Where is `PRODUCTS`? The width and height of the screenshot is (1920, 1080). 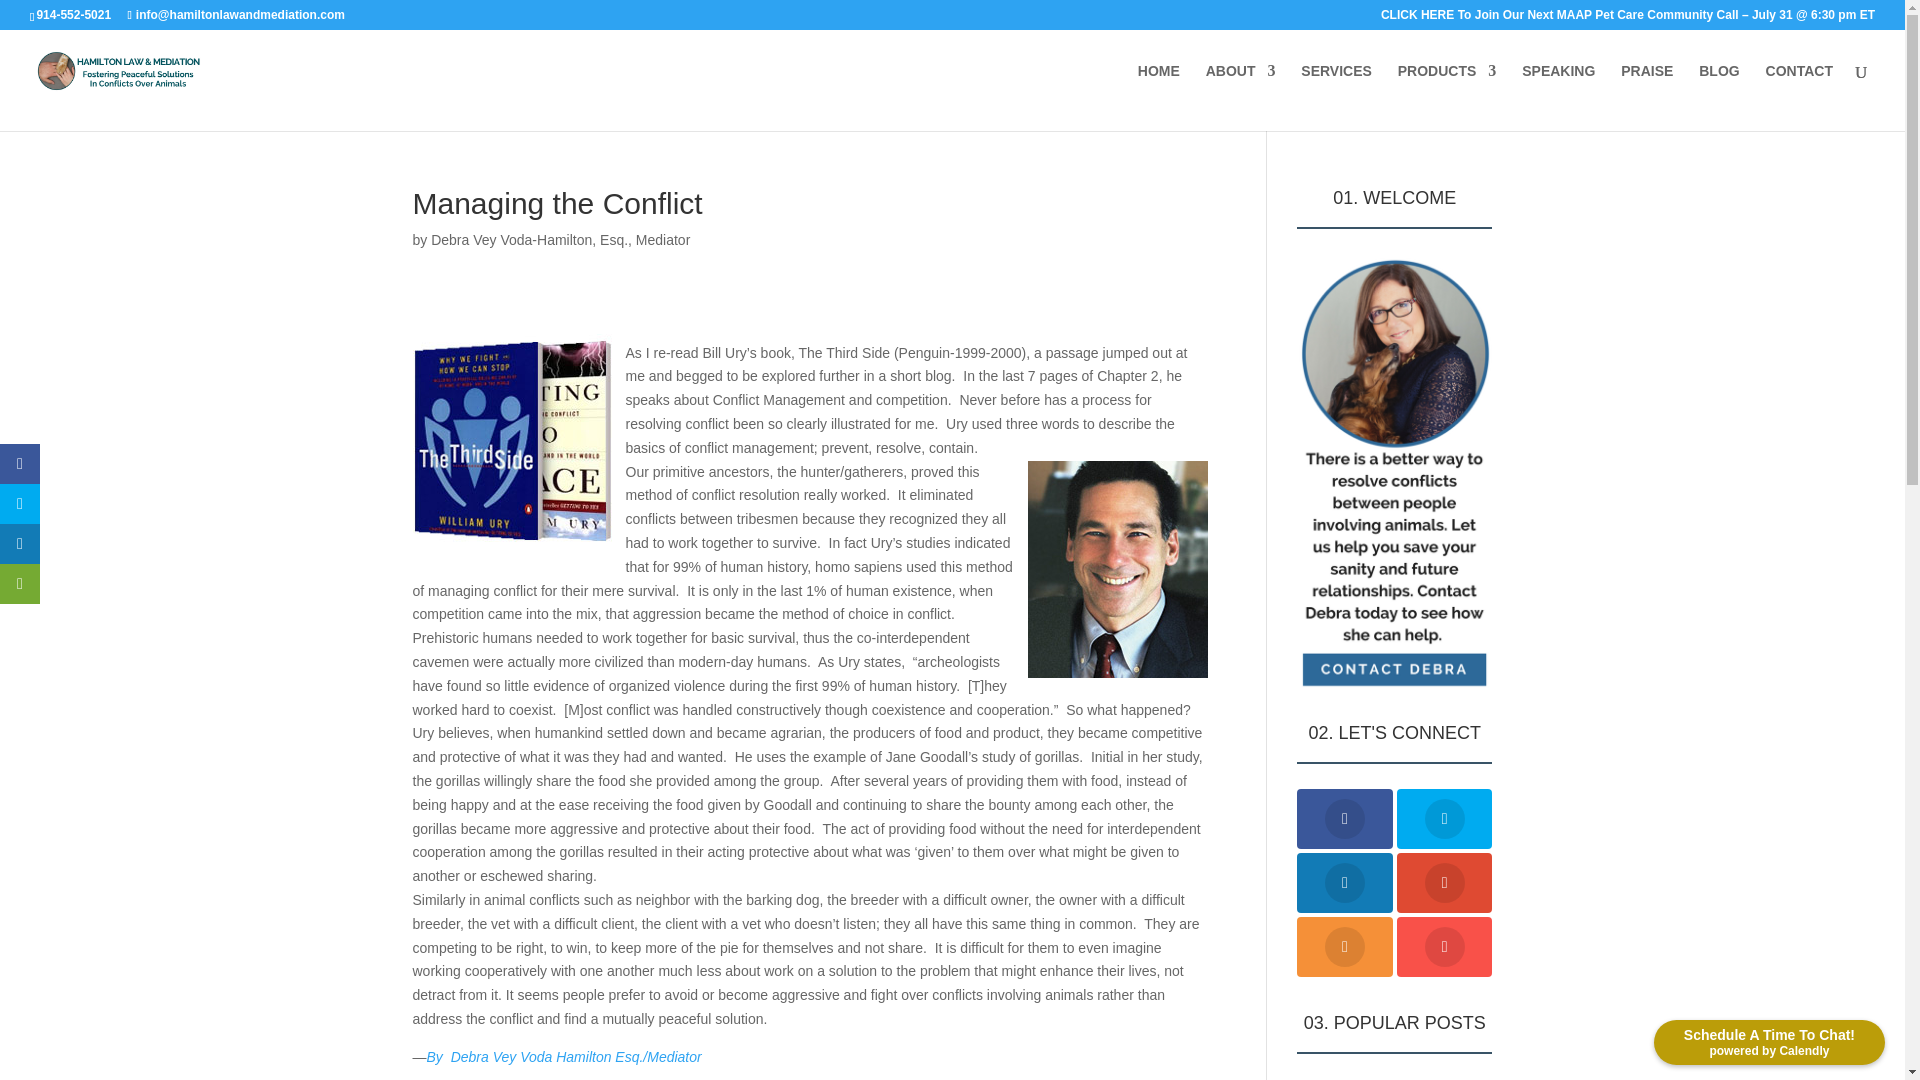
PRODUCTS is located at coordinates (1447, 87).